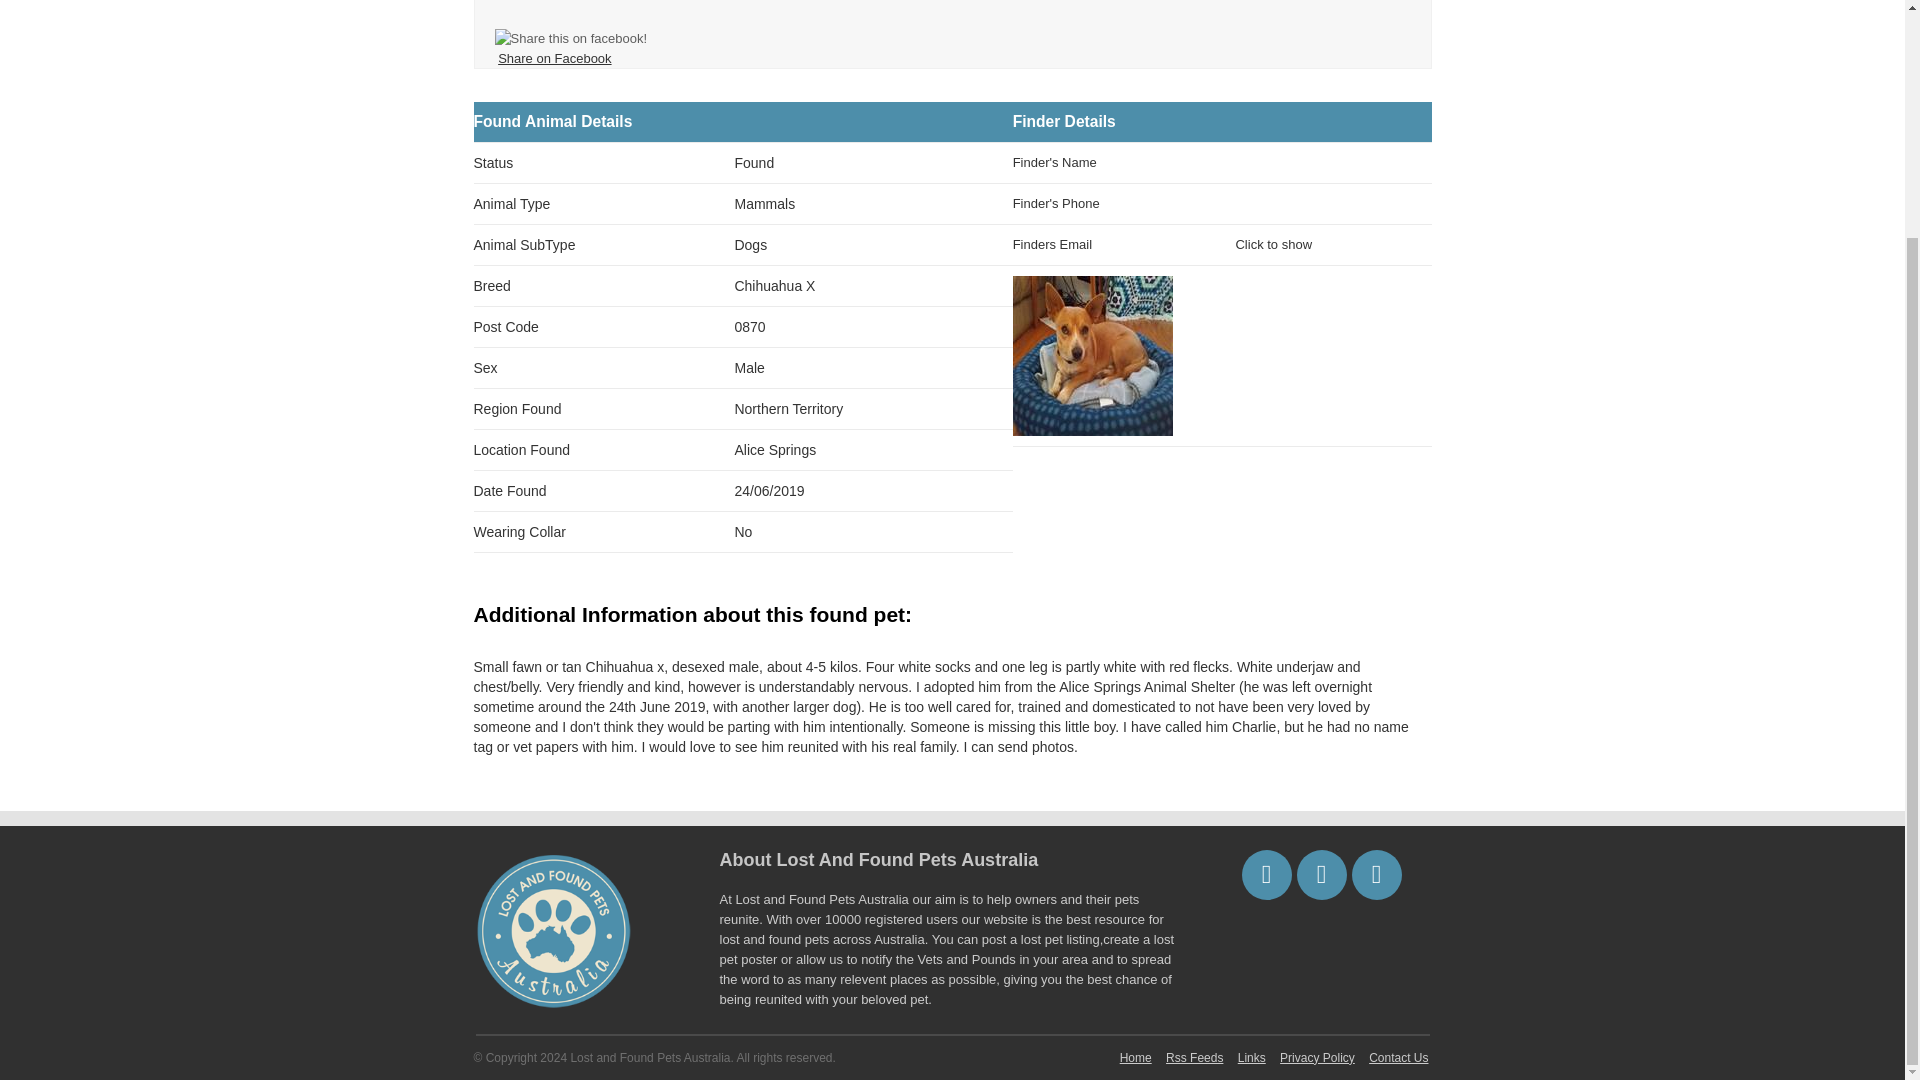  I want to click on Home, so click(1136, 1057).